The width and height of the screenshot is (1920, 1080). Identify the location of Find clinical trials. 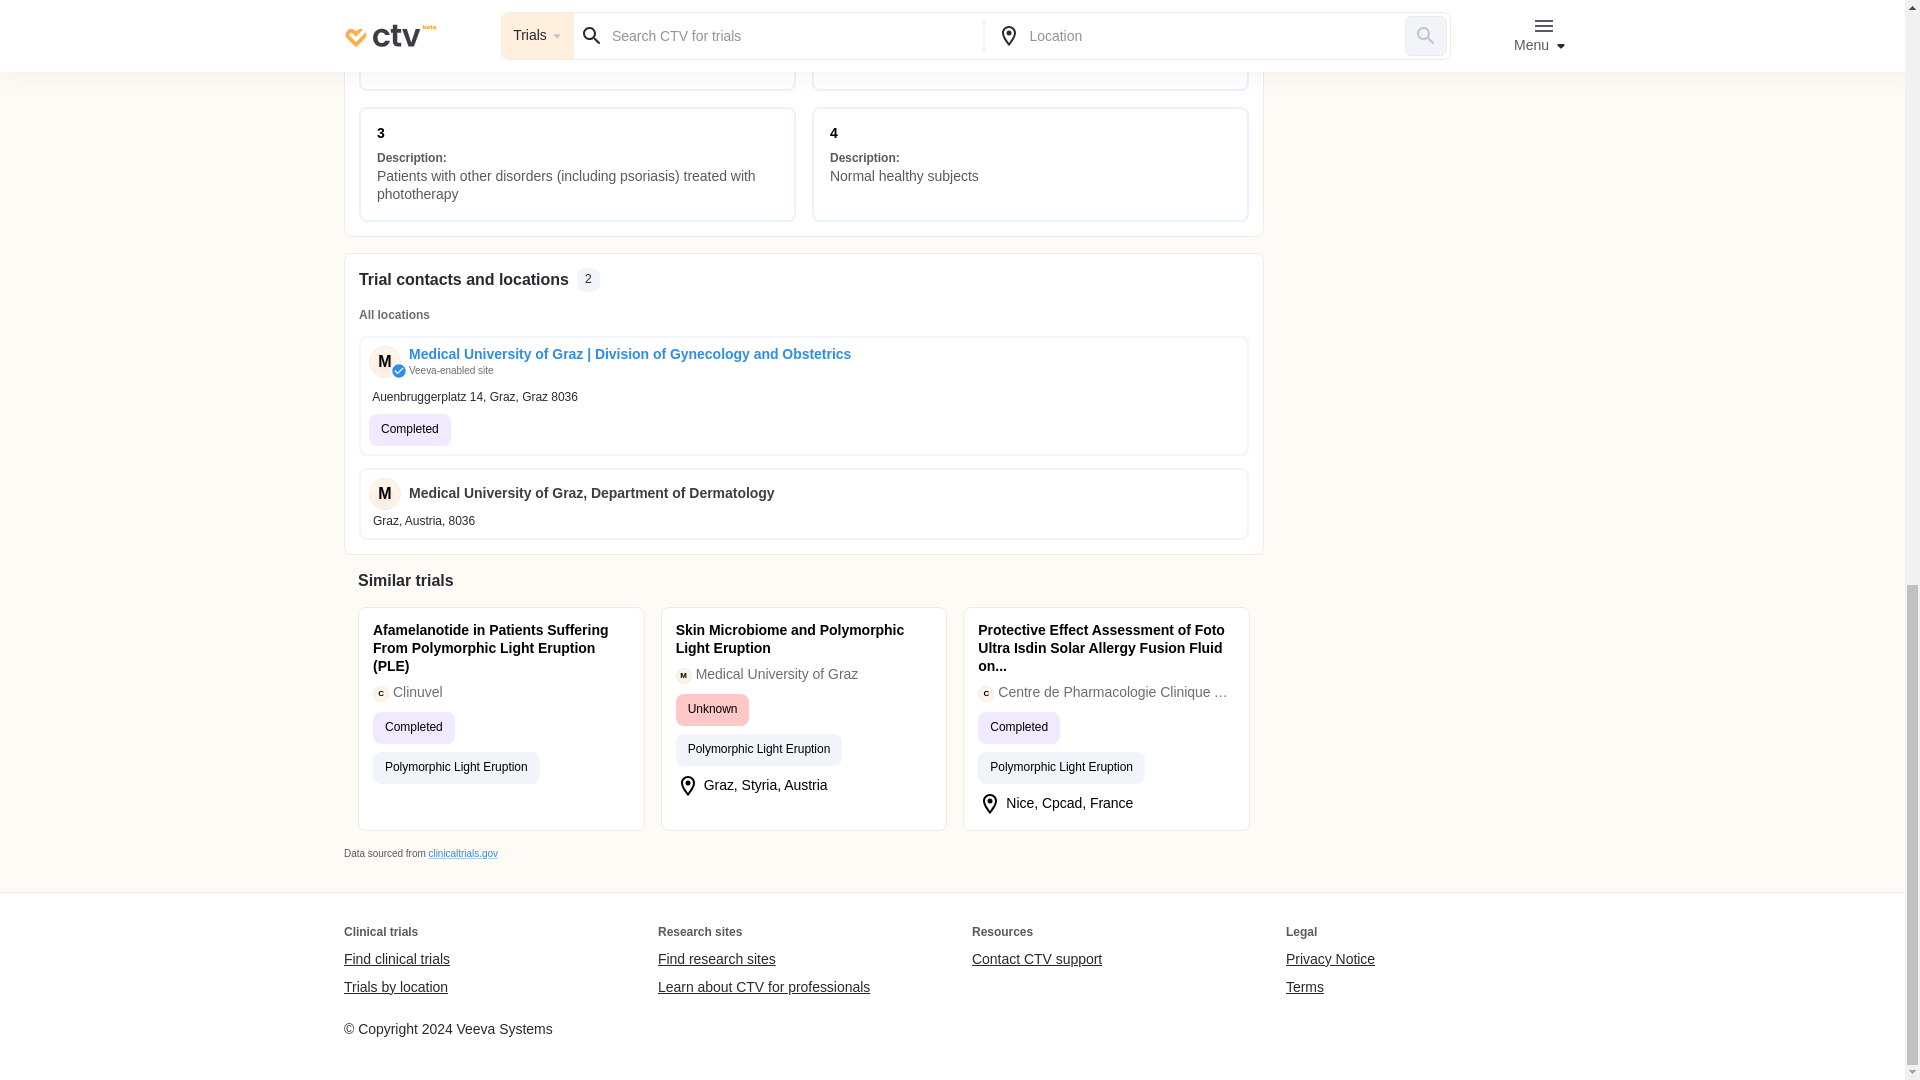
(396, 960).